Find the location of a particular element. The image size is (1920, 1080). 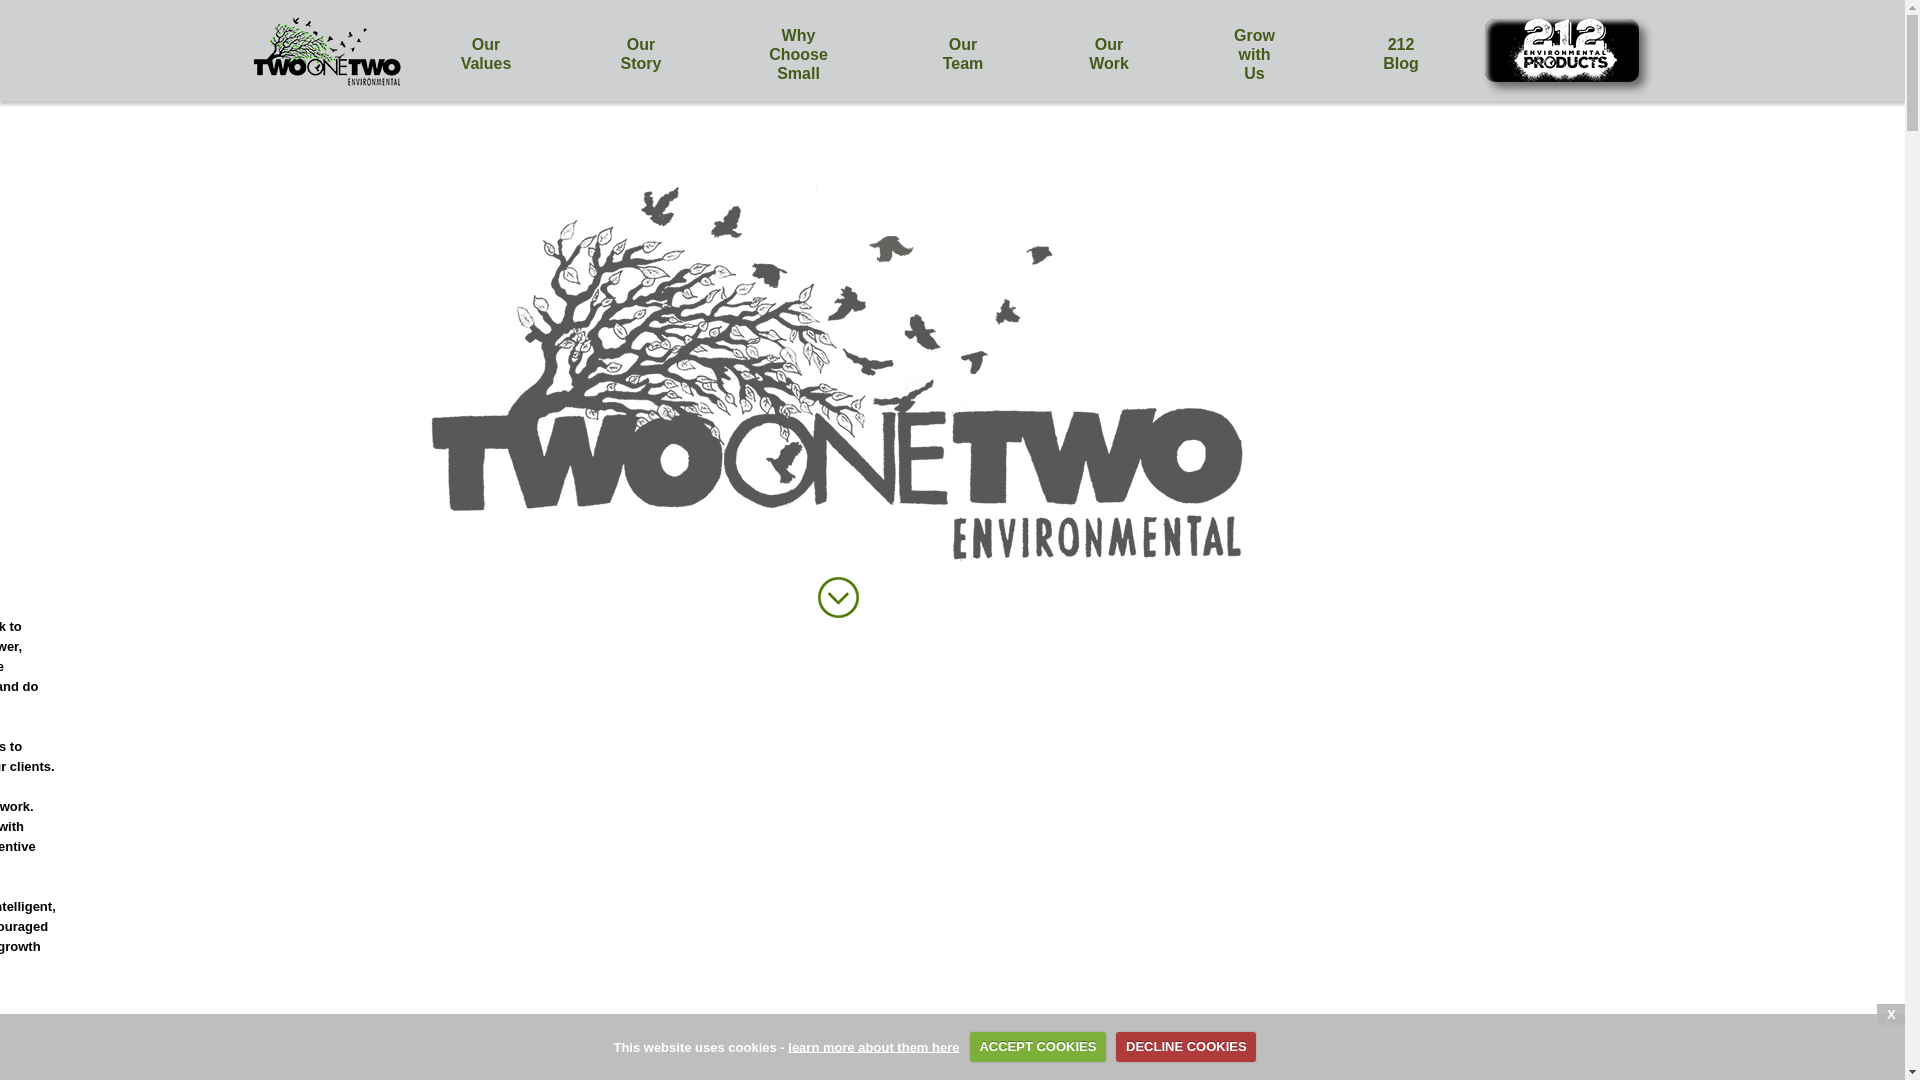

ACCEPT COOKIES is located at coordinates (1038, 1047).